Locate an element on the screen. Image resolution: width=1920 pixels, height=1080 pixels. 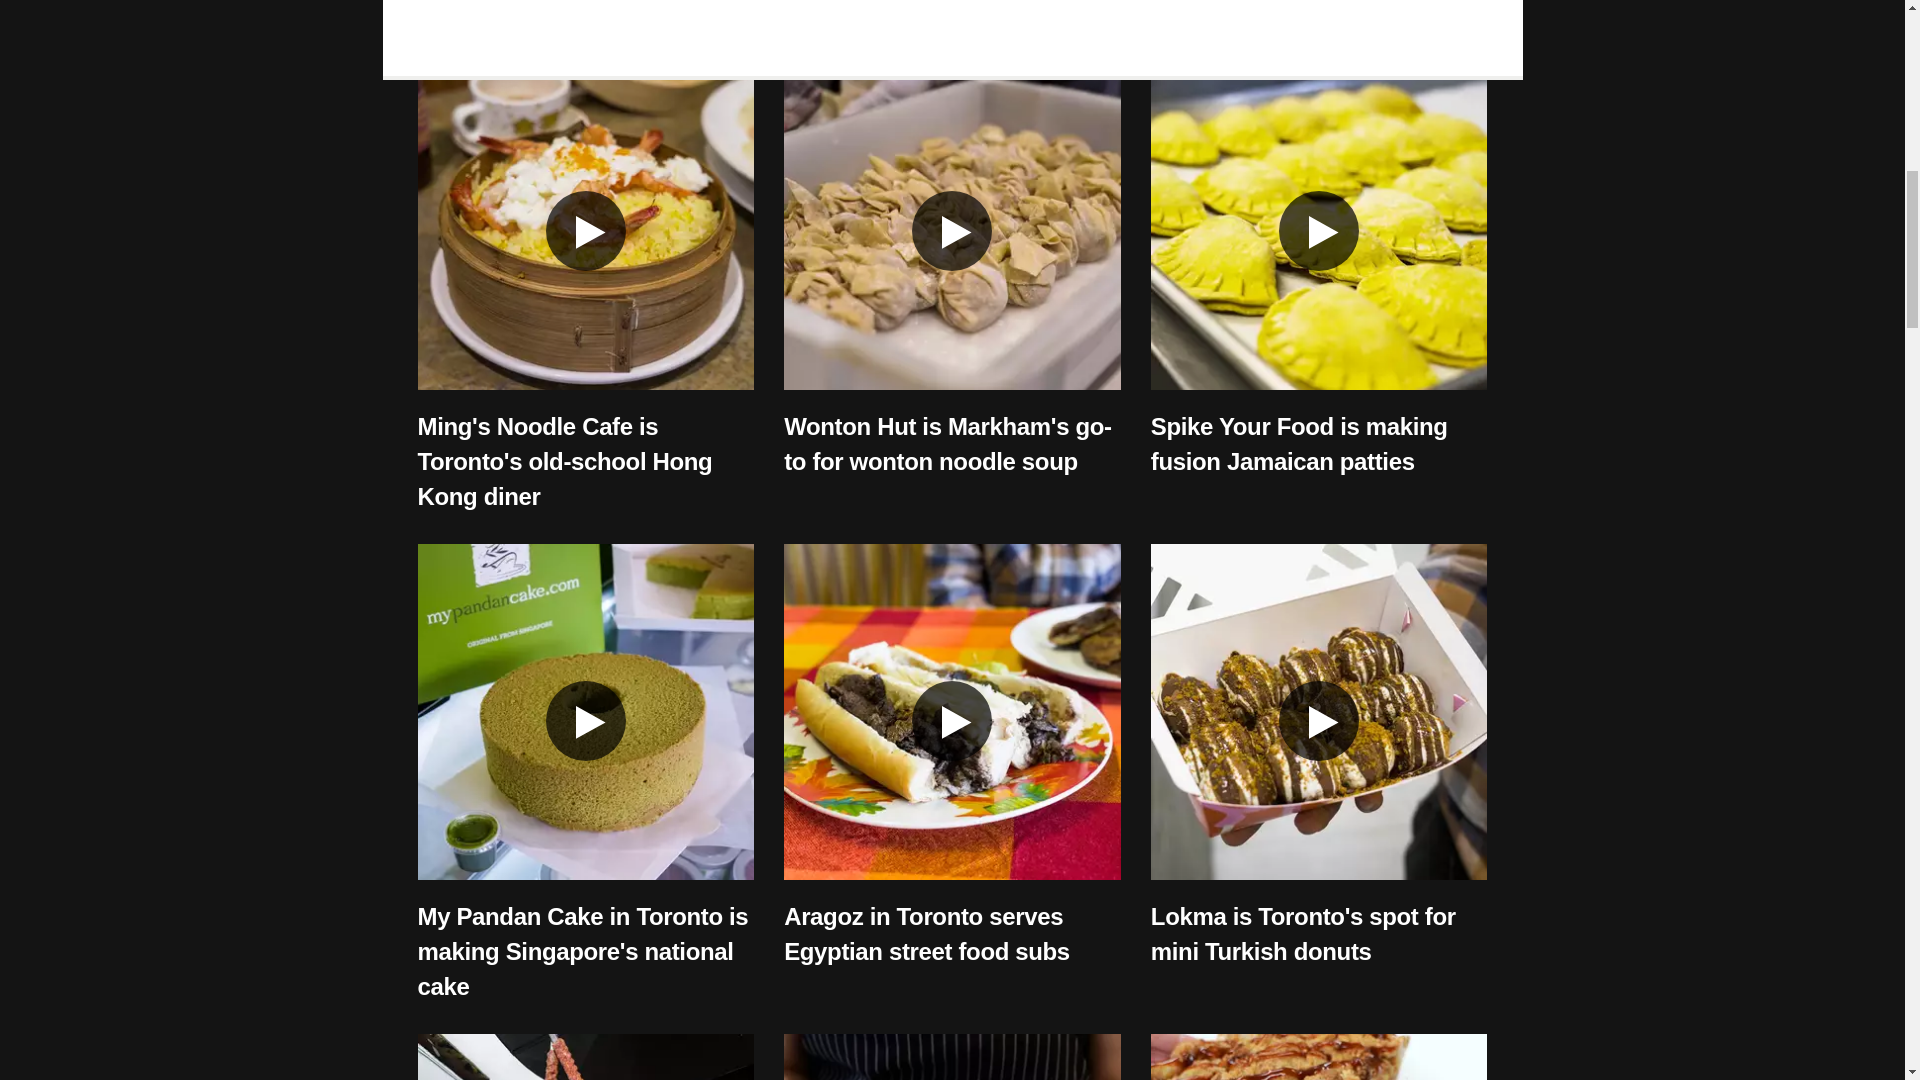
Spike Your Food is making fusion Jamaican patties is located at coordinates (1298, 444).